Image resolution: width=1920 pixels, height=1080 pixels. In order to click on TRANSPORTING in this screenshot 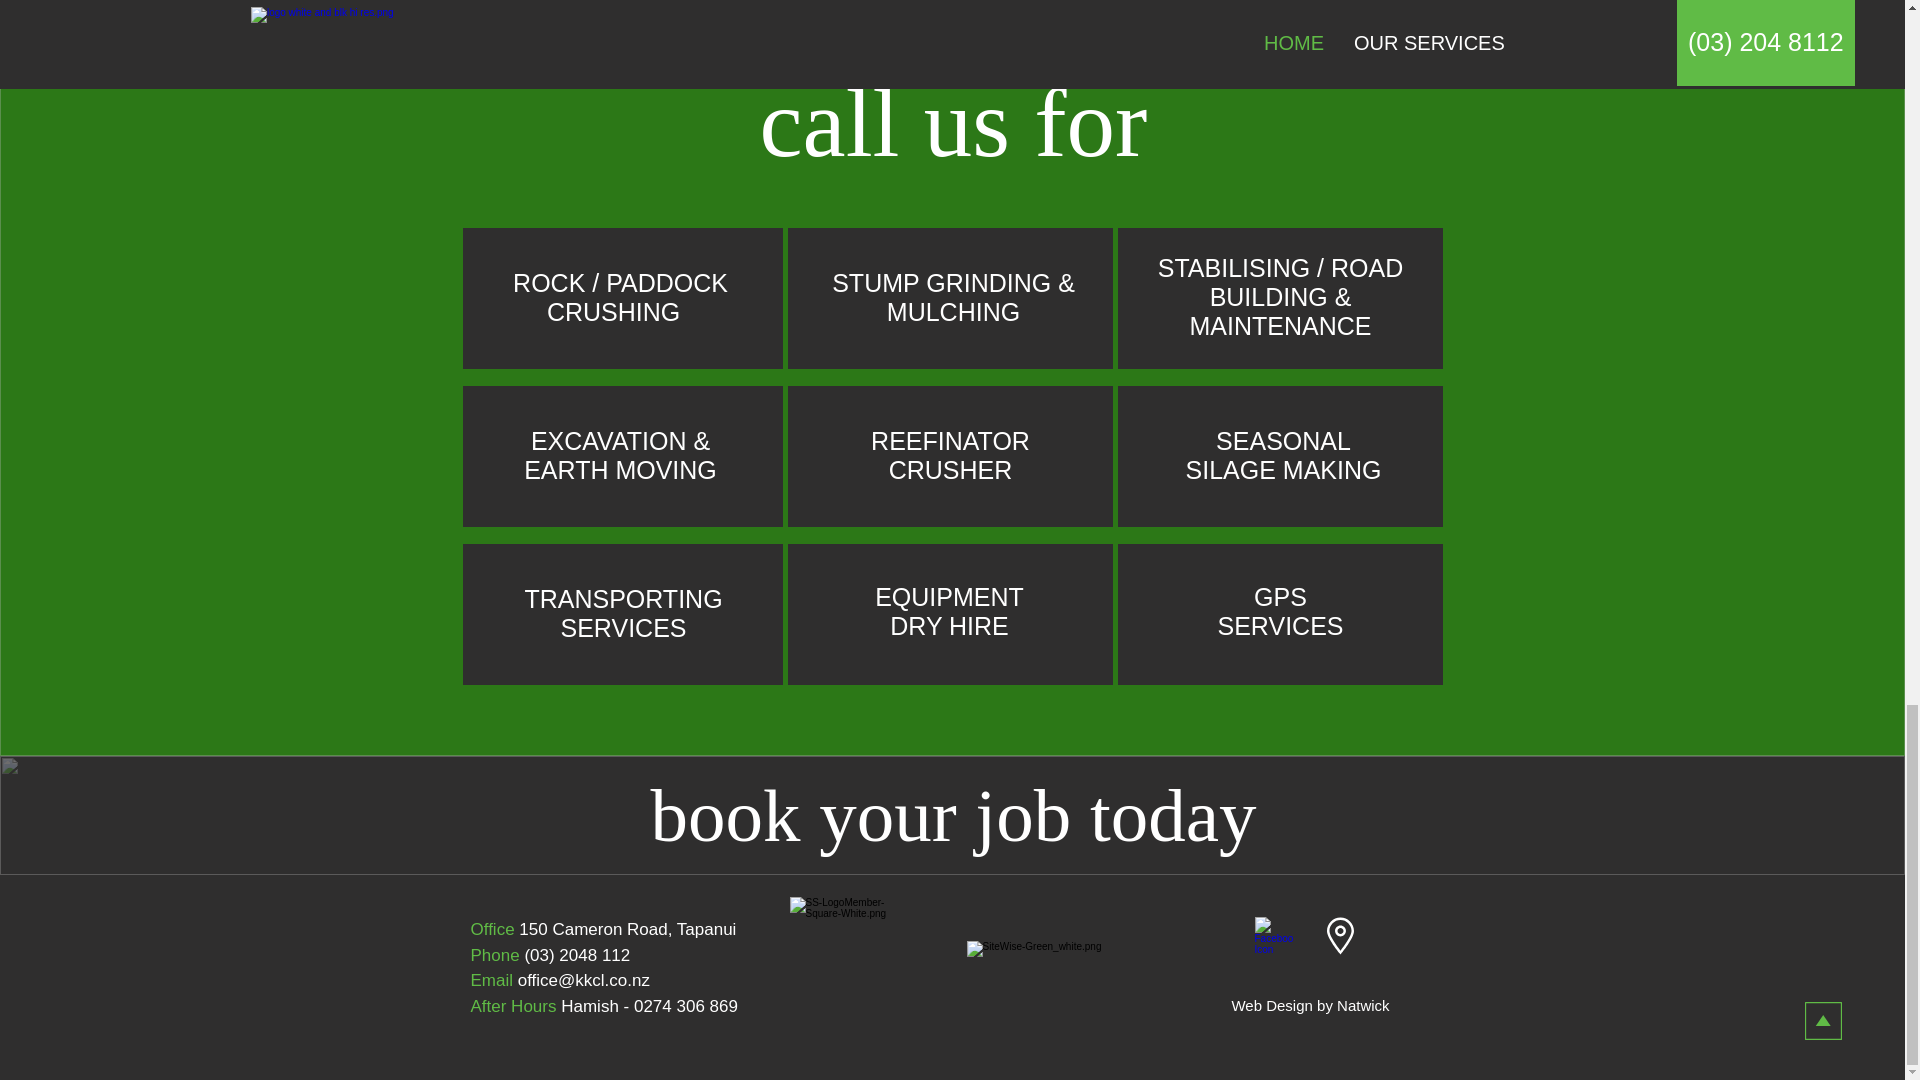, I will do `click(622, 599)`.